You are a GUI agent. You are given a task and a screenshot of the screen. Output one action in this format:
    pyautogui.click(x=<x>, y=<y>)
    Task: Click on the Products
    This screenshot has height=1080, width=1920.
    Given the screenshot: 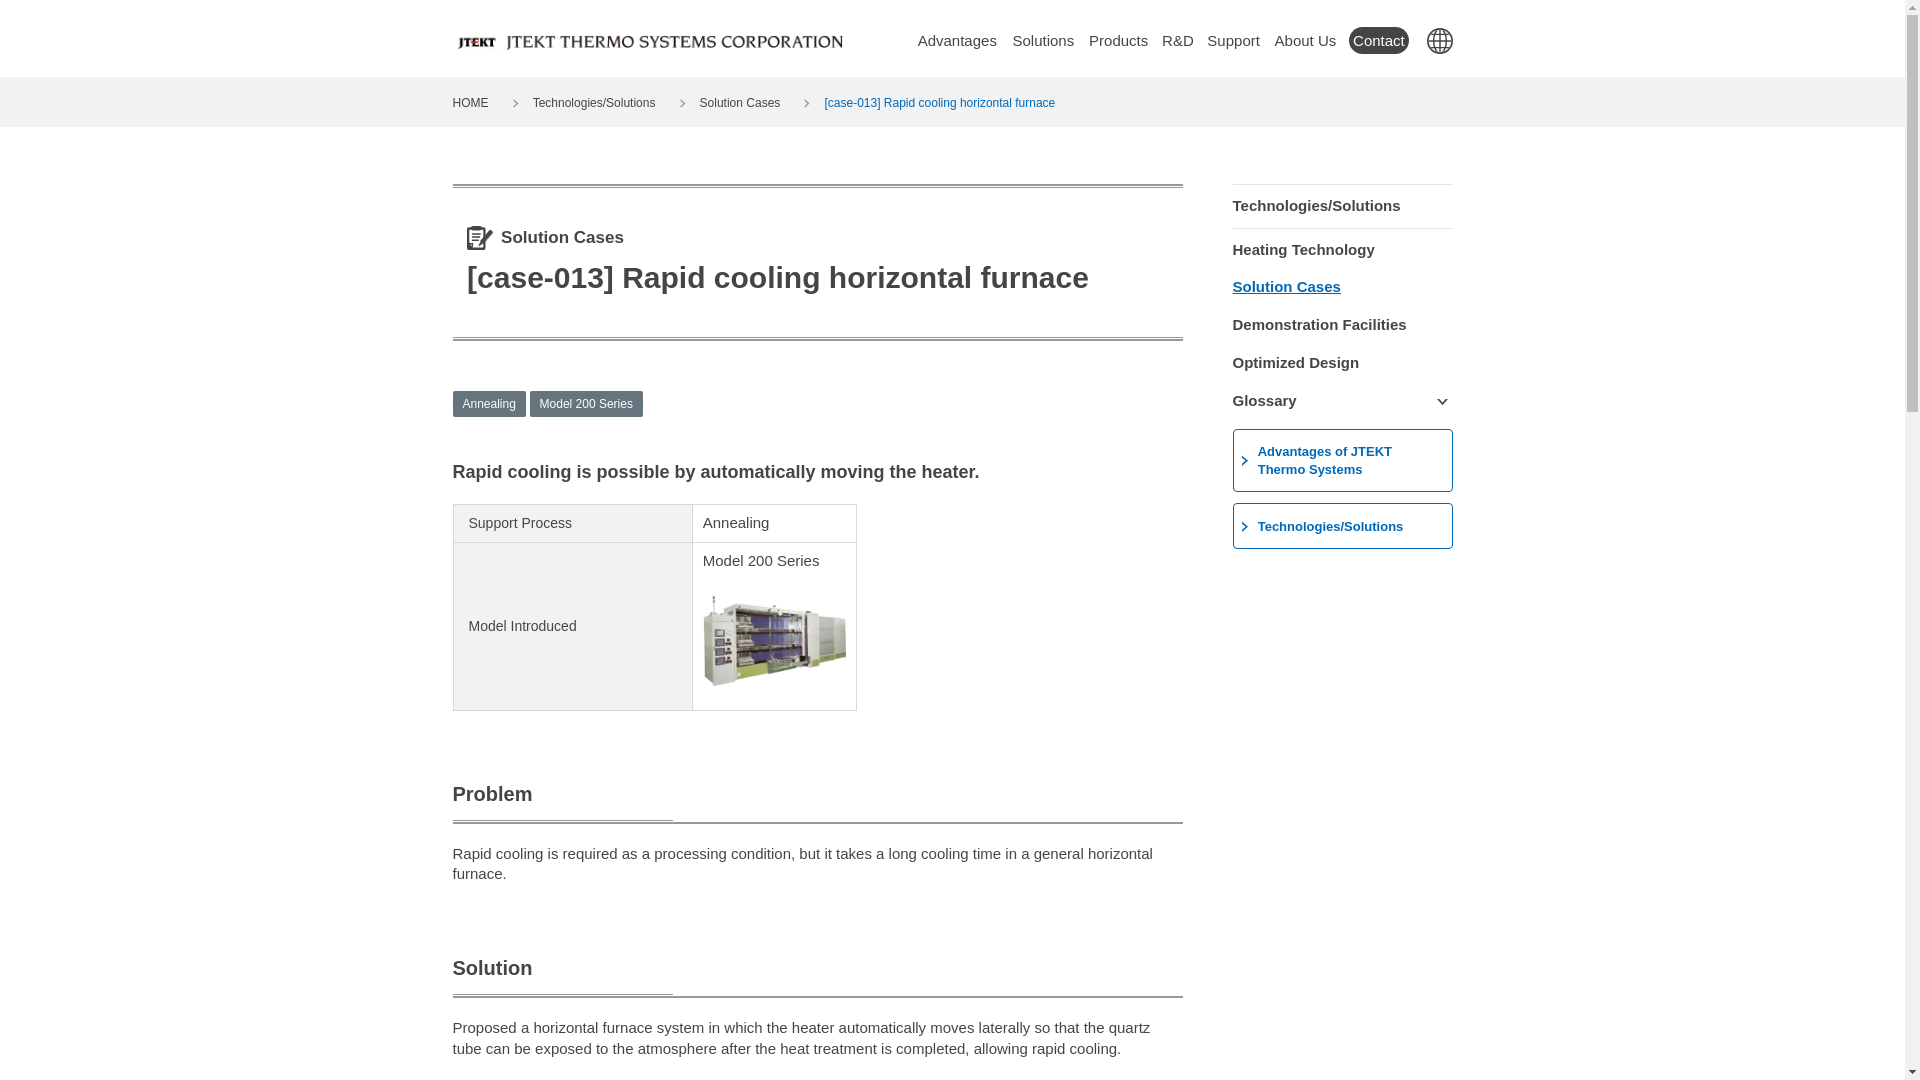 What is the action you would take?
    pyautogui.click(x=1118, y=40)
    